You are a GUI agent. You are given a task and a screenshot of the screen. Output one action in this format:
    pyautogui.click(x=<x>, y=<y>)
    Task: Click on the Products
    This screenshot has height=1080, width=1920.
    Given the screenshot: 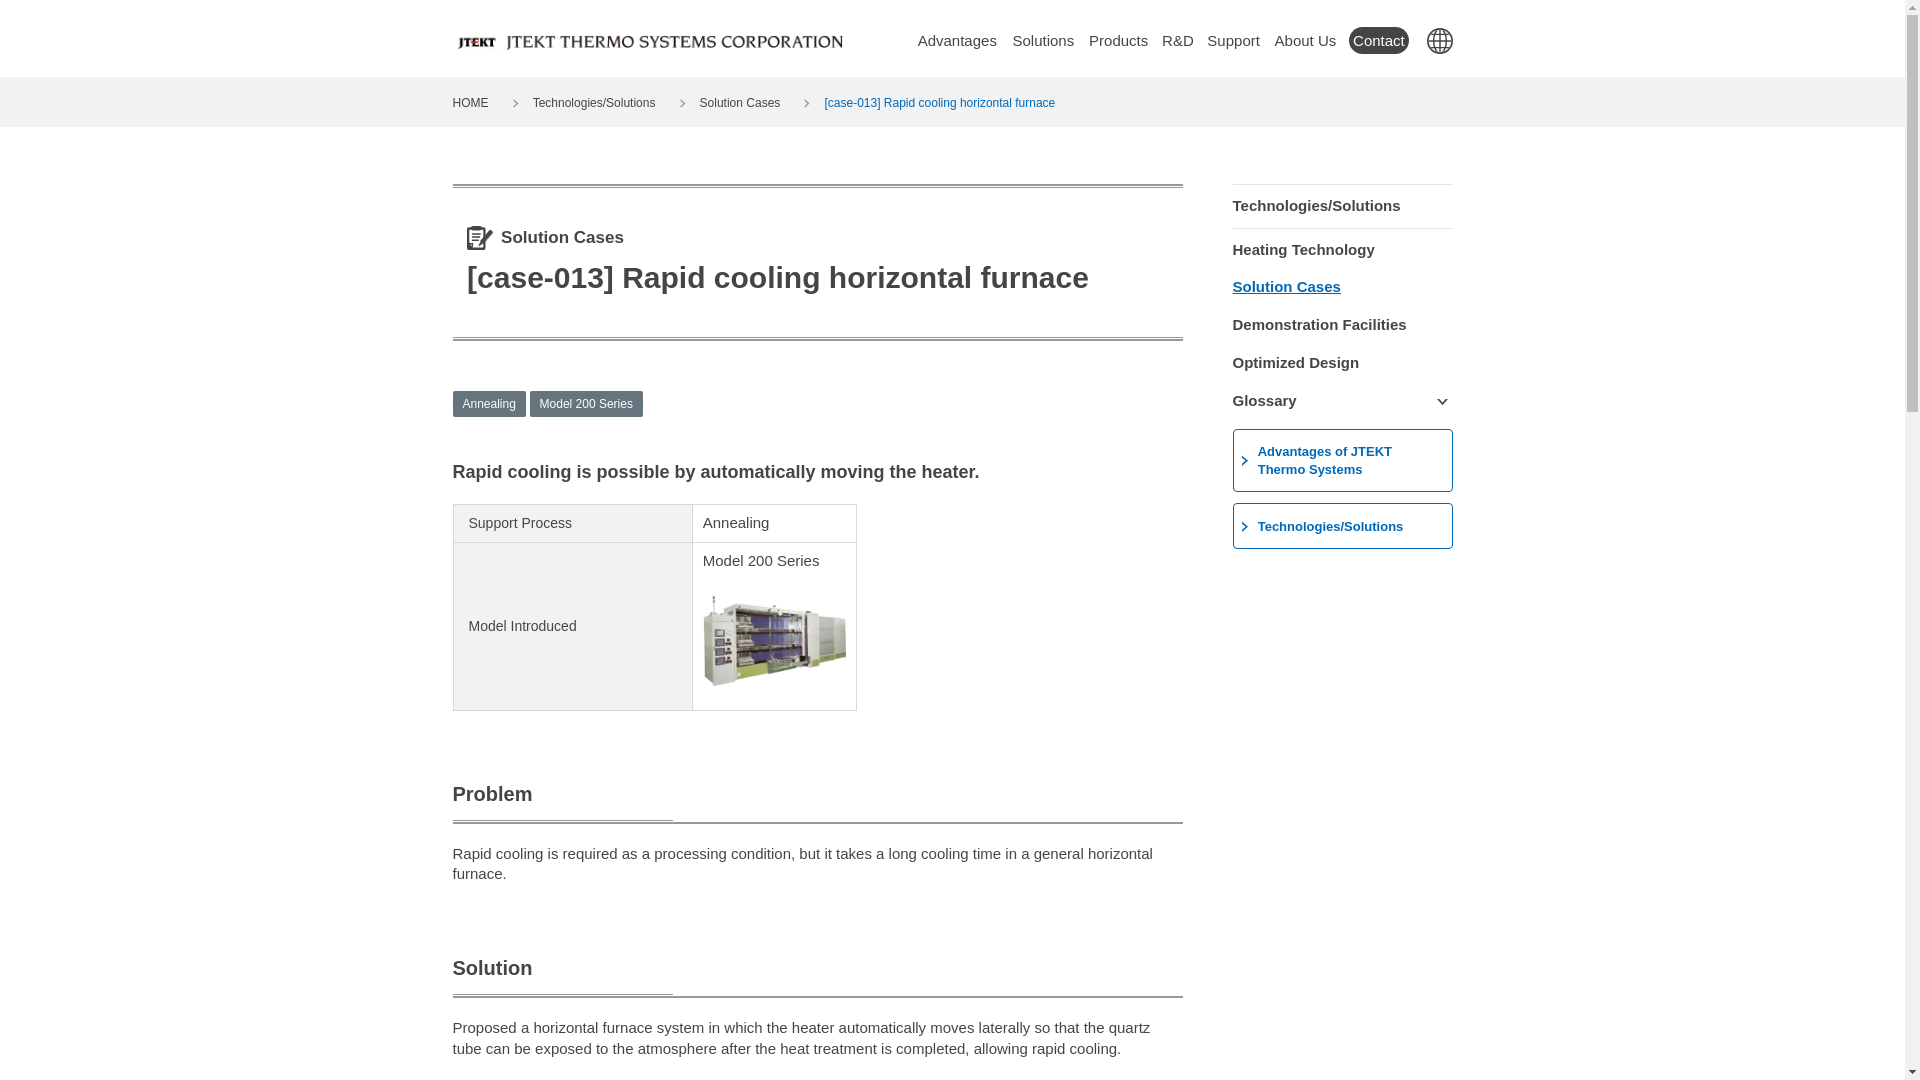 What is the action you would take?
    pyautogui.click(x=1118, y=40)
    